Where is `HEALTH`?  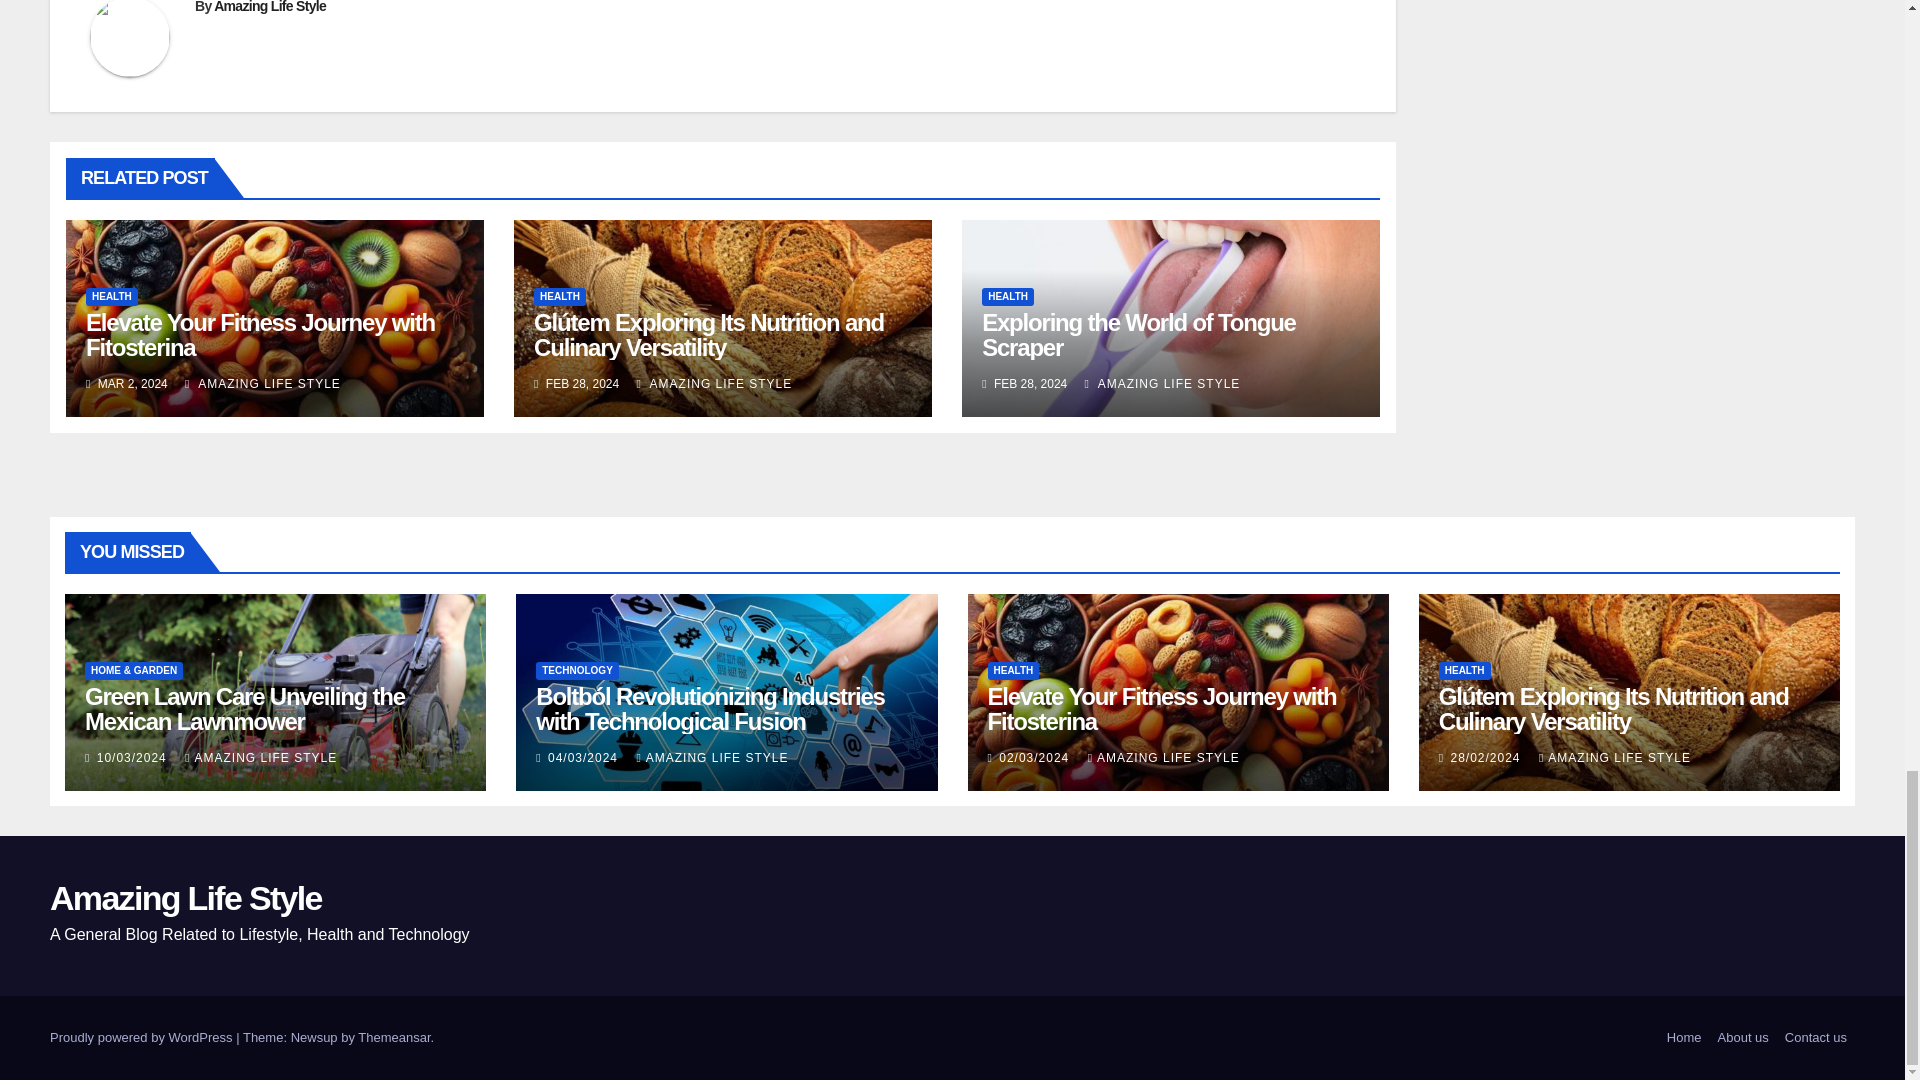 HEALTH is located at coordinates (112, 296).